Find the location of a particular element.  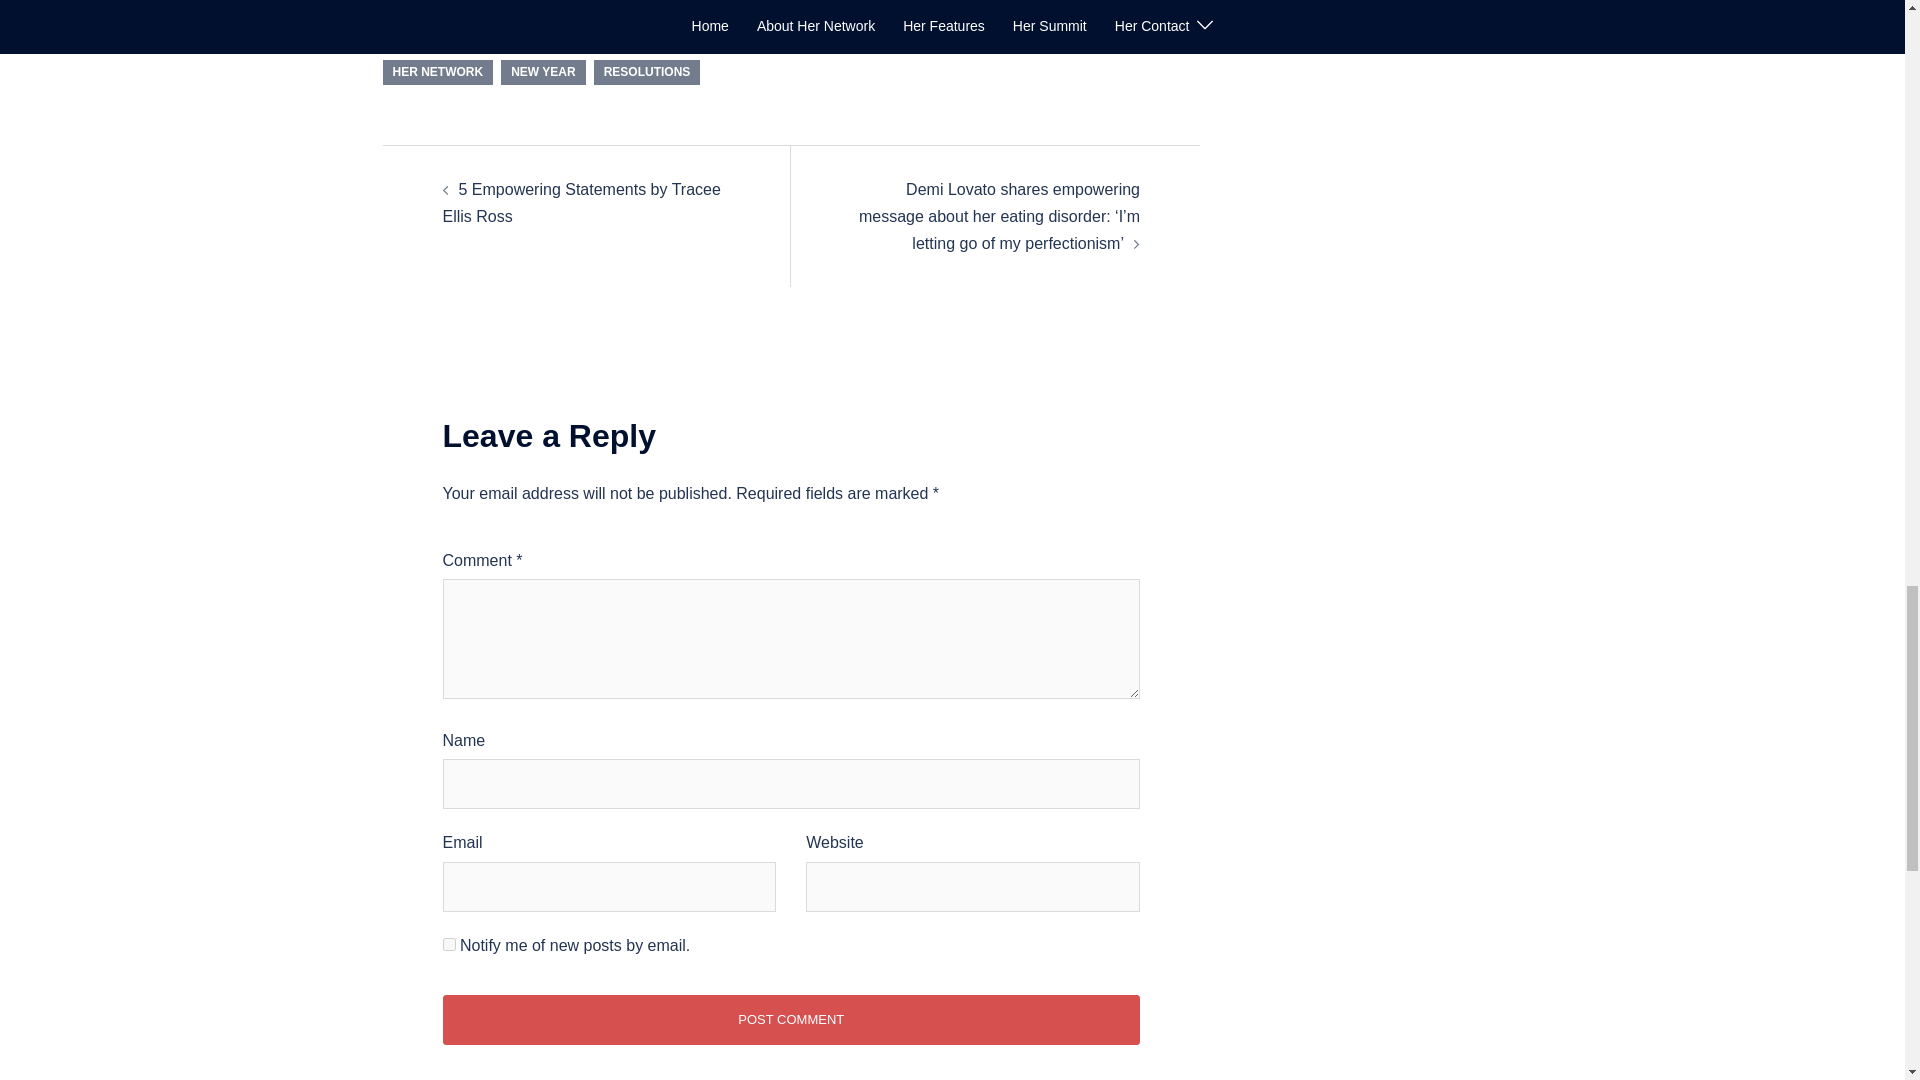

subscribe is located at coordinates (448, 944).